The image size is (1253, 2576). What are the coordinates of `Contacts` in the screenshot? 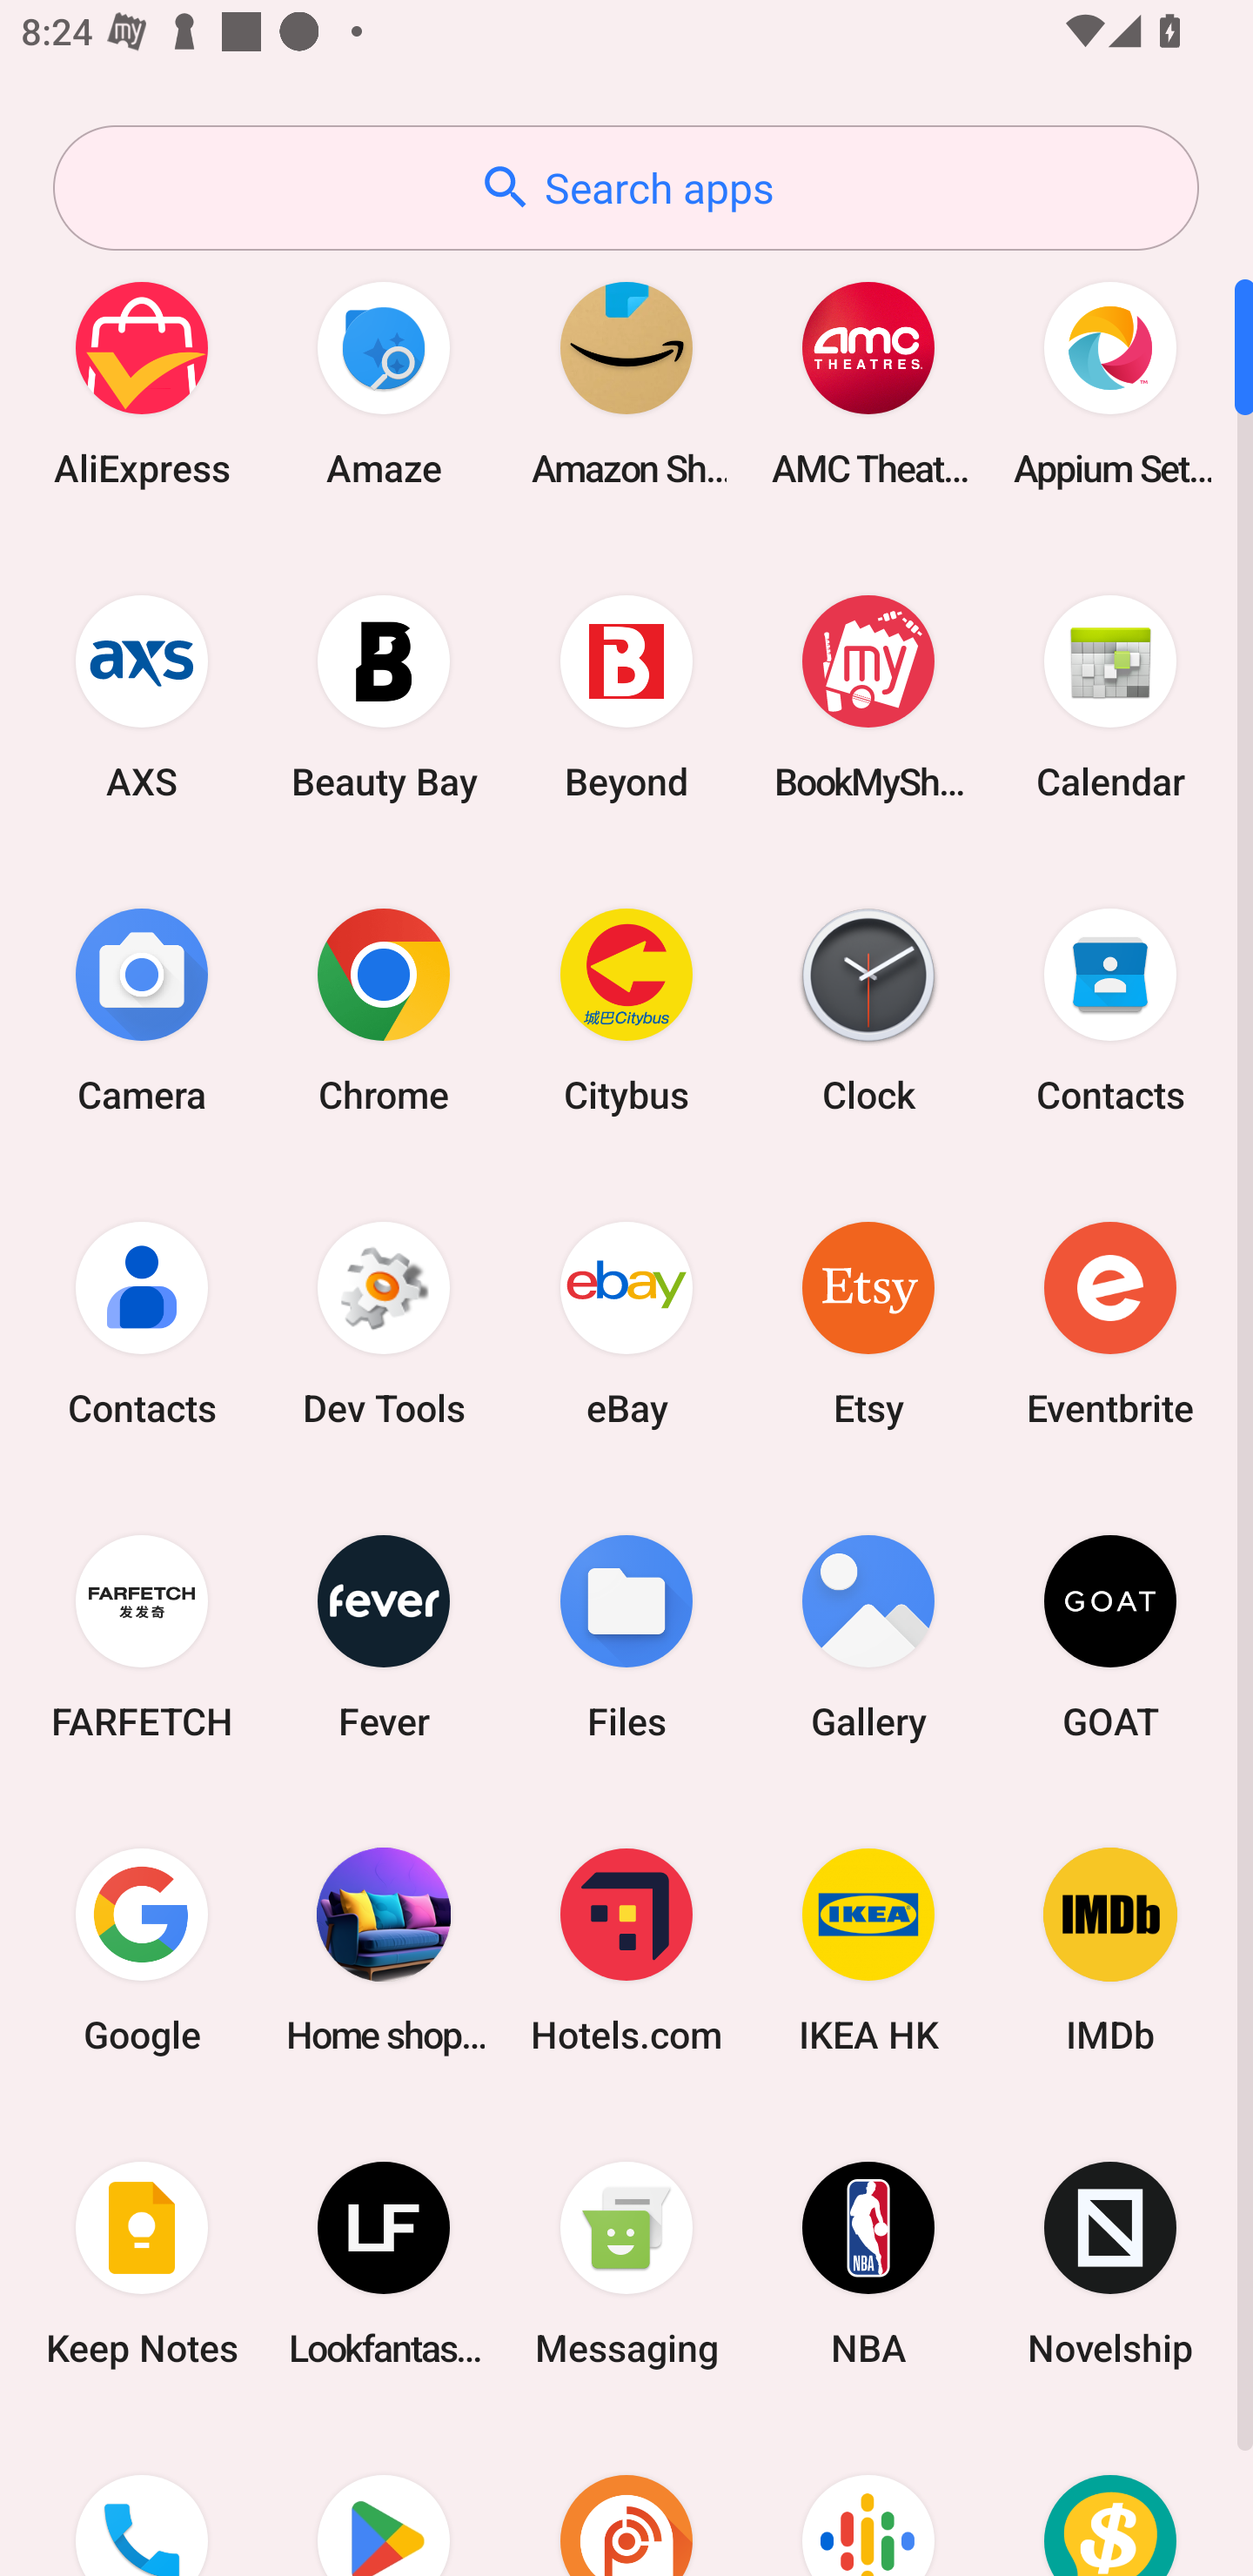 It's located at (1110, 1010).